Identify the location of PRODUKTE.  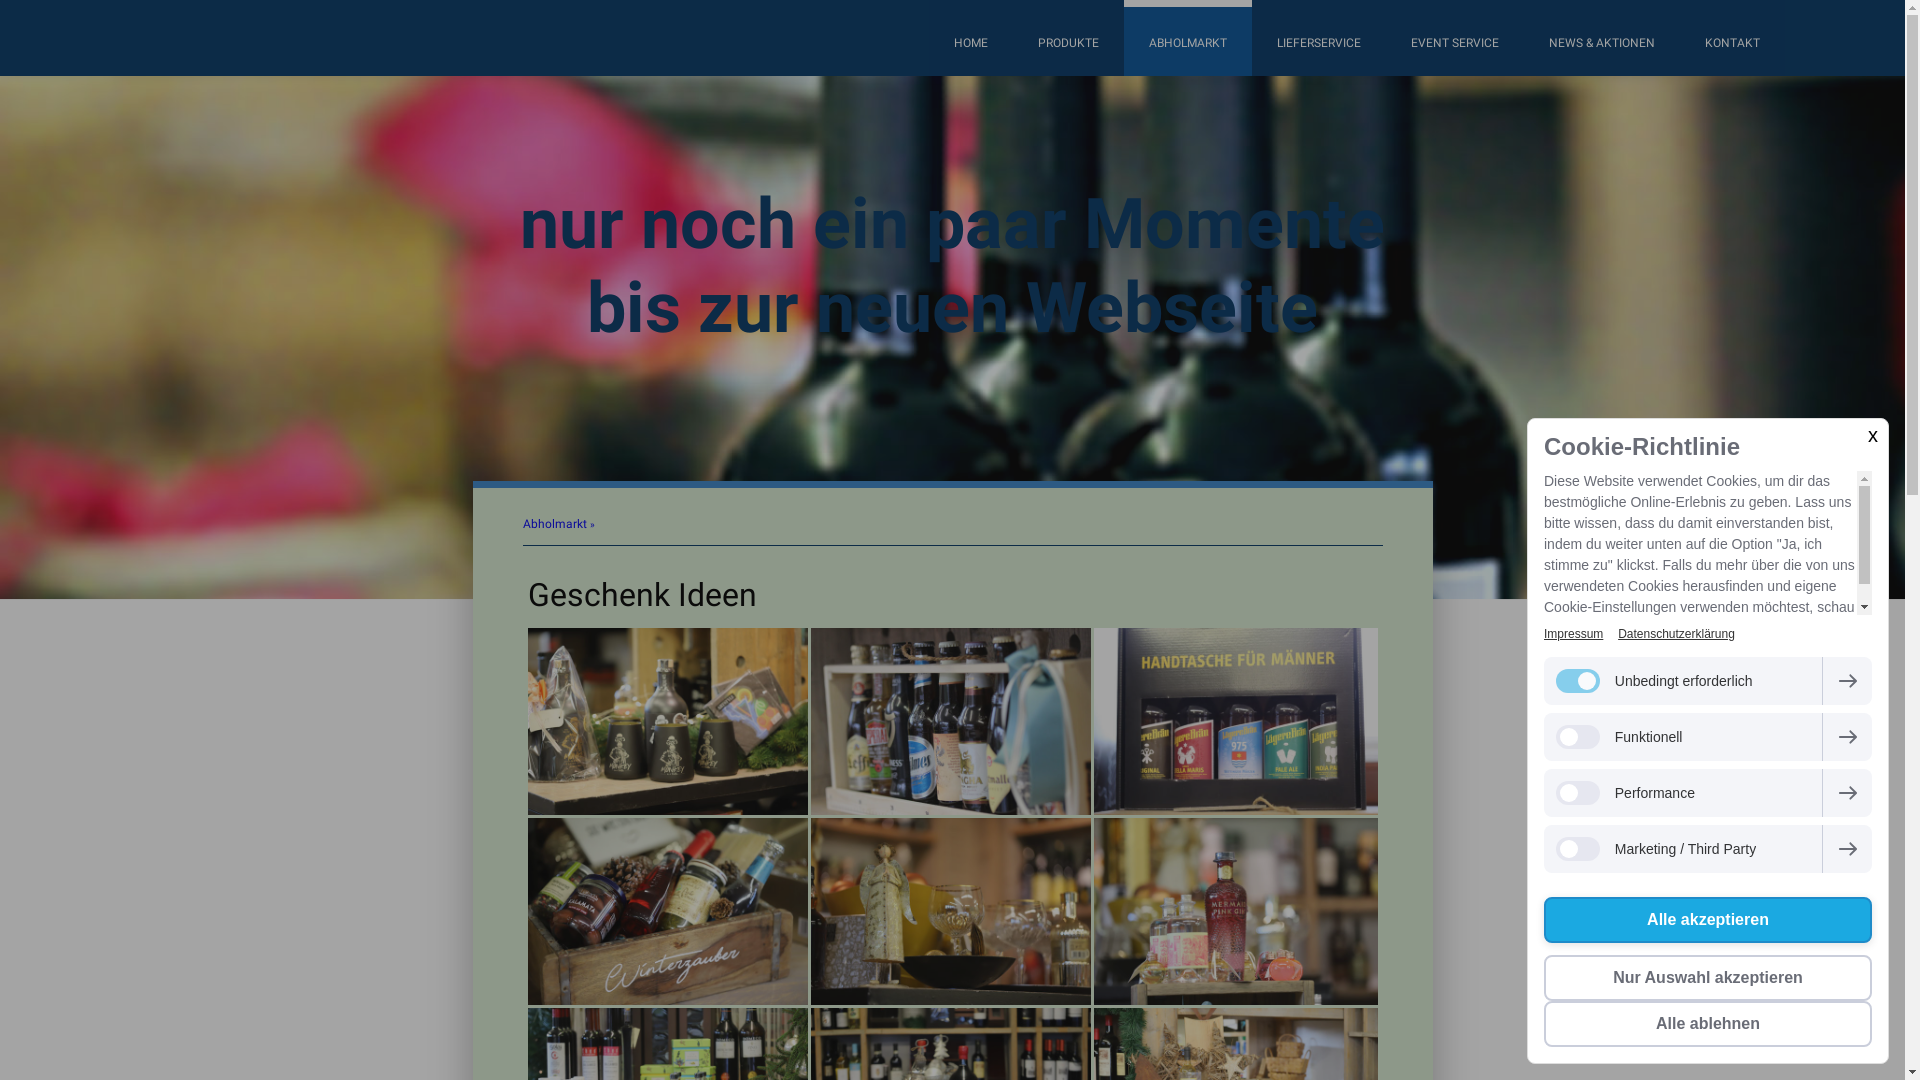
(1068, 38).